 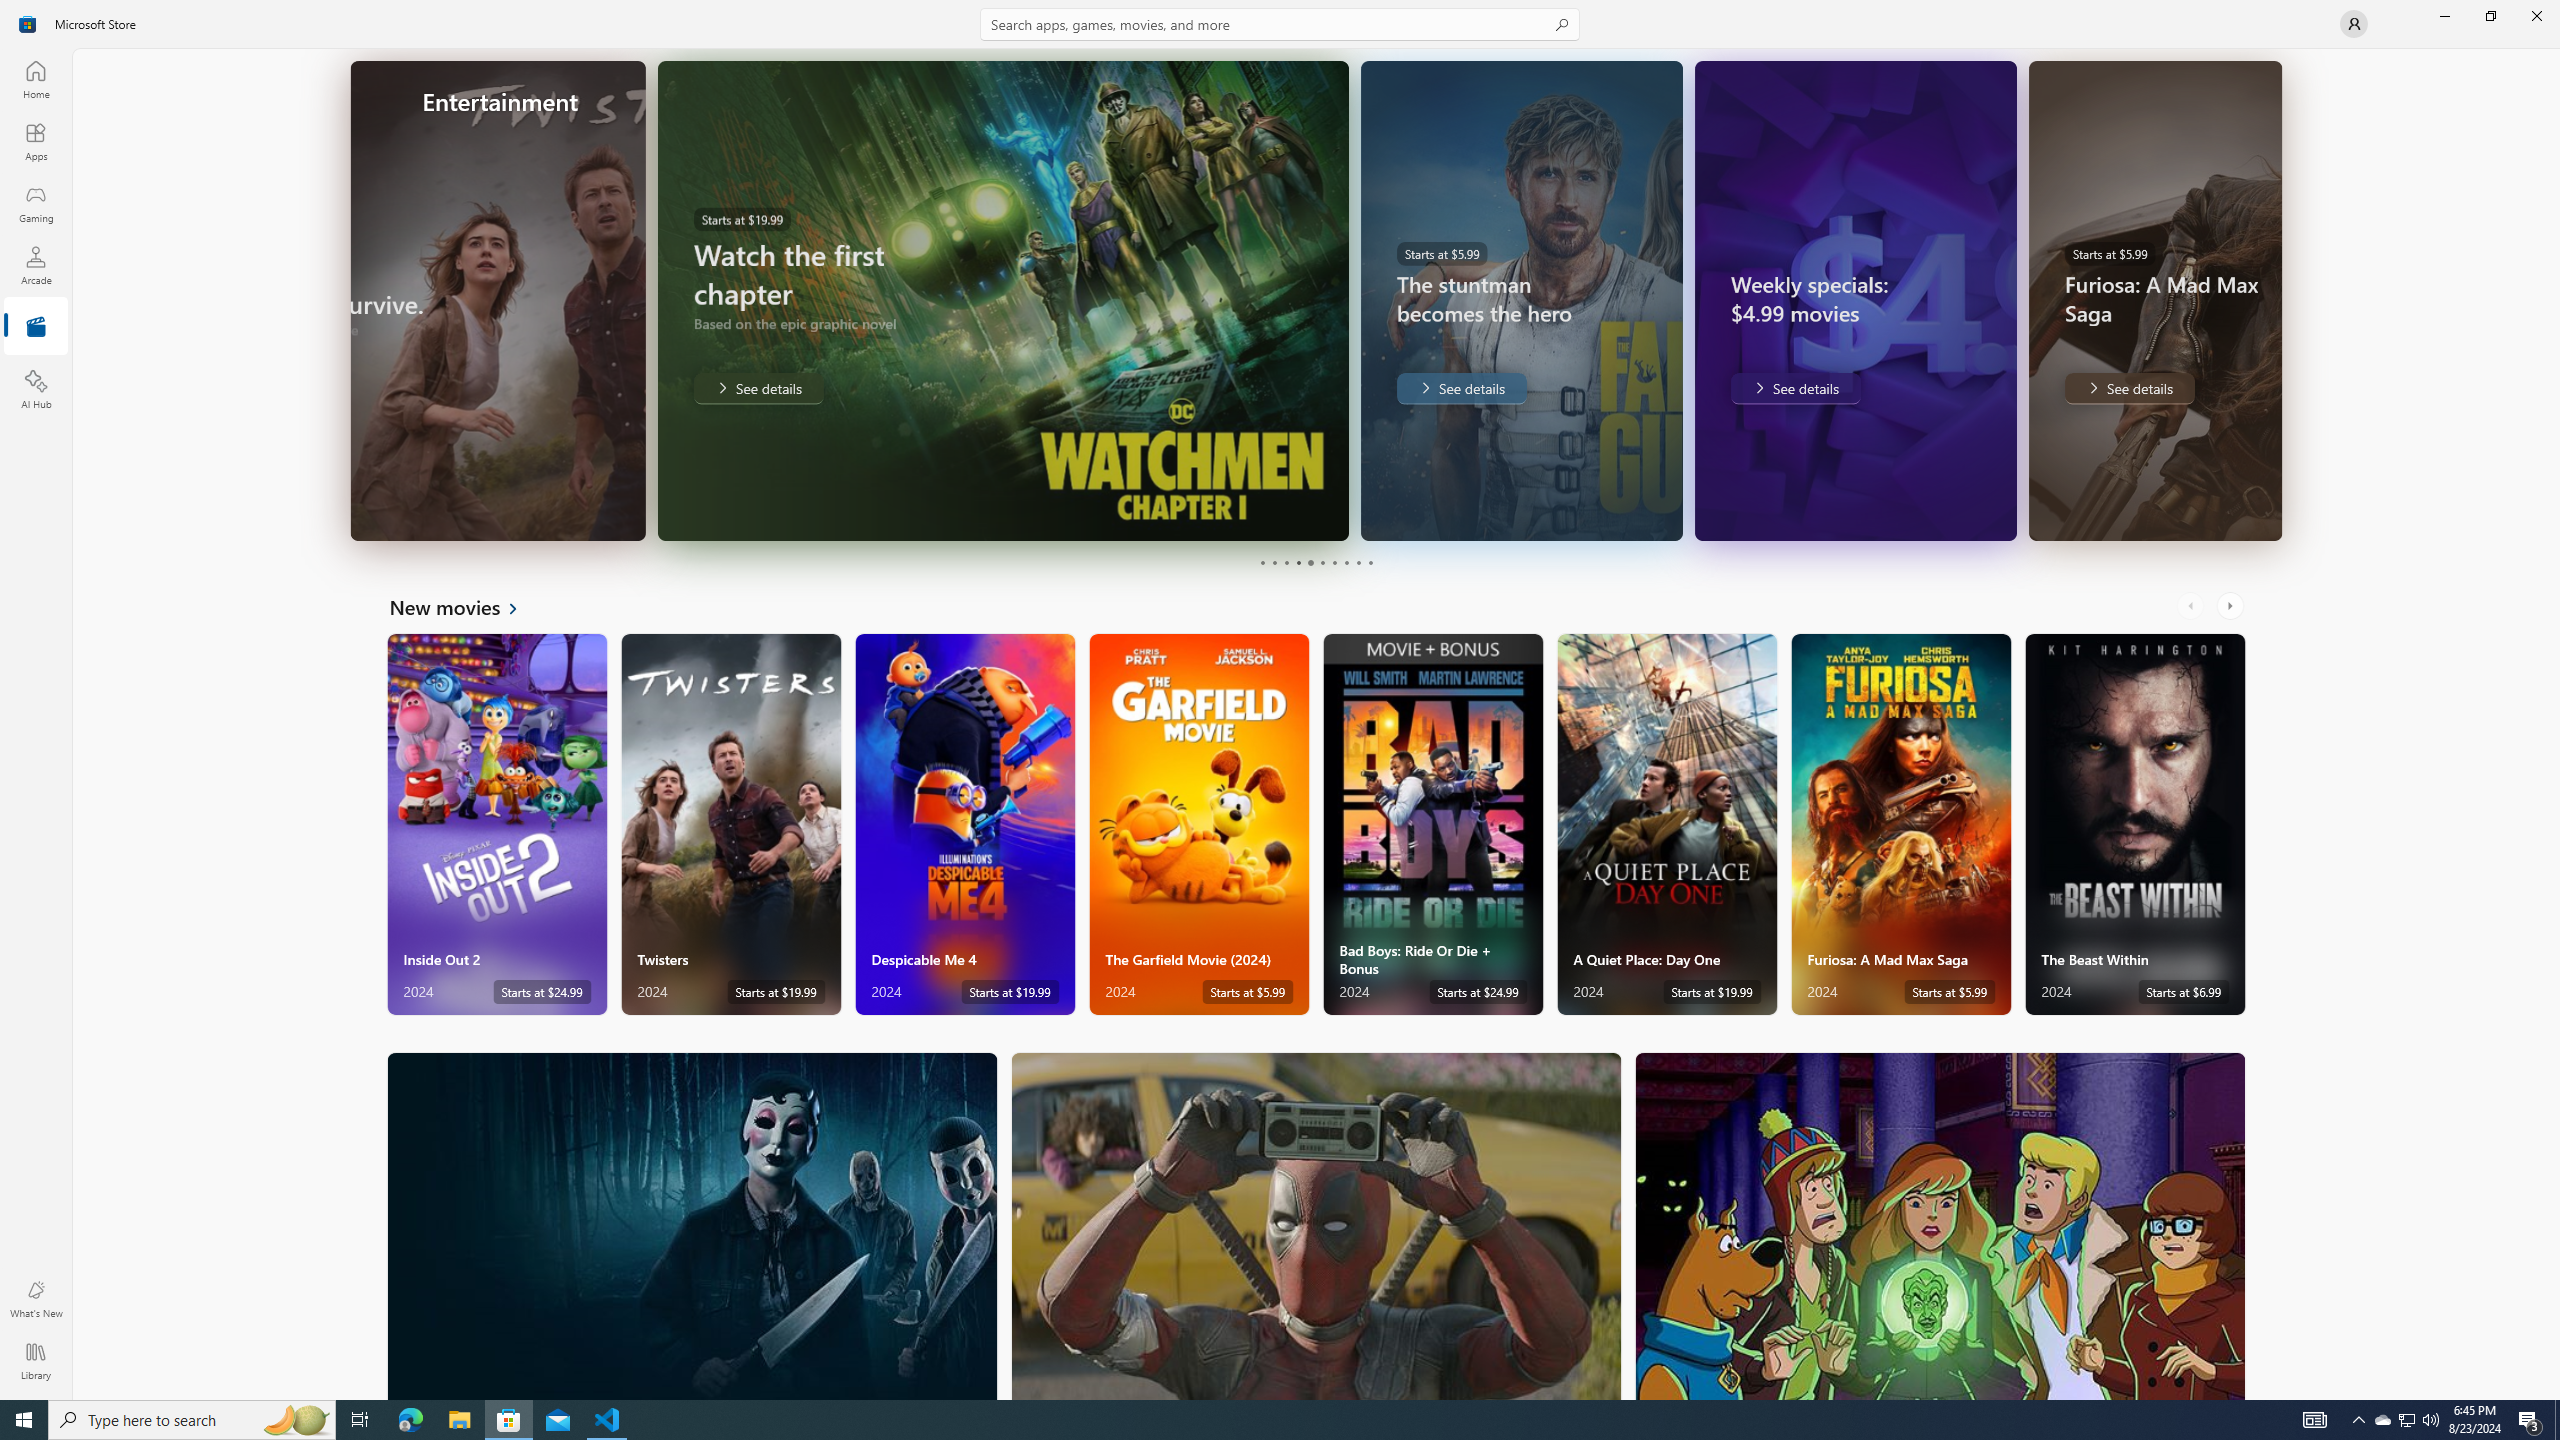 I want to click on Page 6, so click(x=1322, y=562).